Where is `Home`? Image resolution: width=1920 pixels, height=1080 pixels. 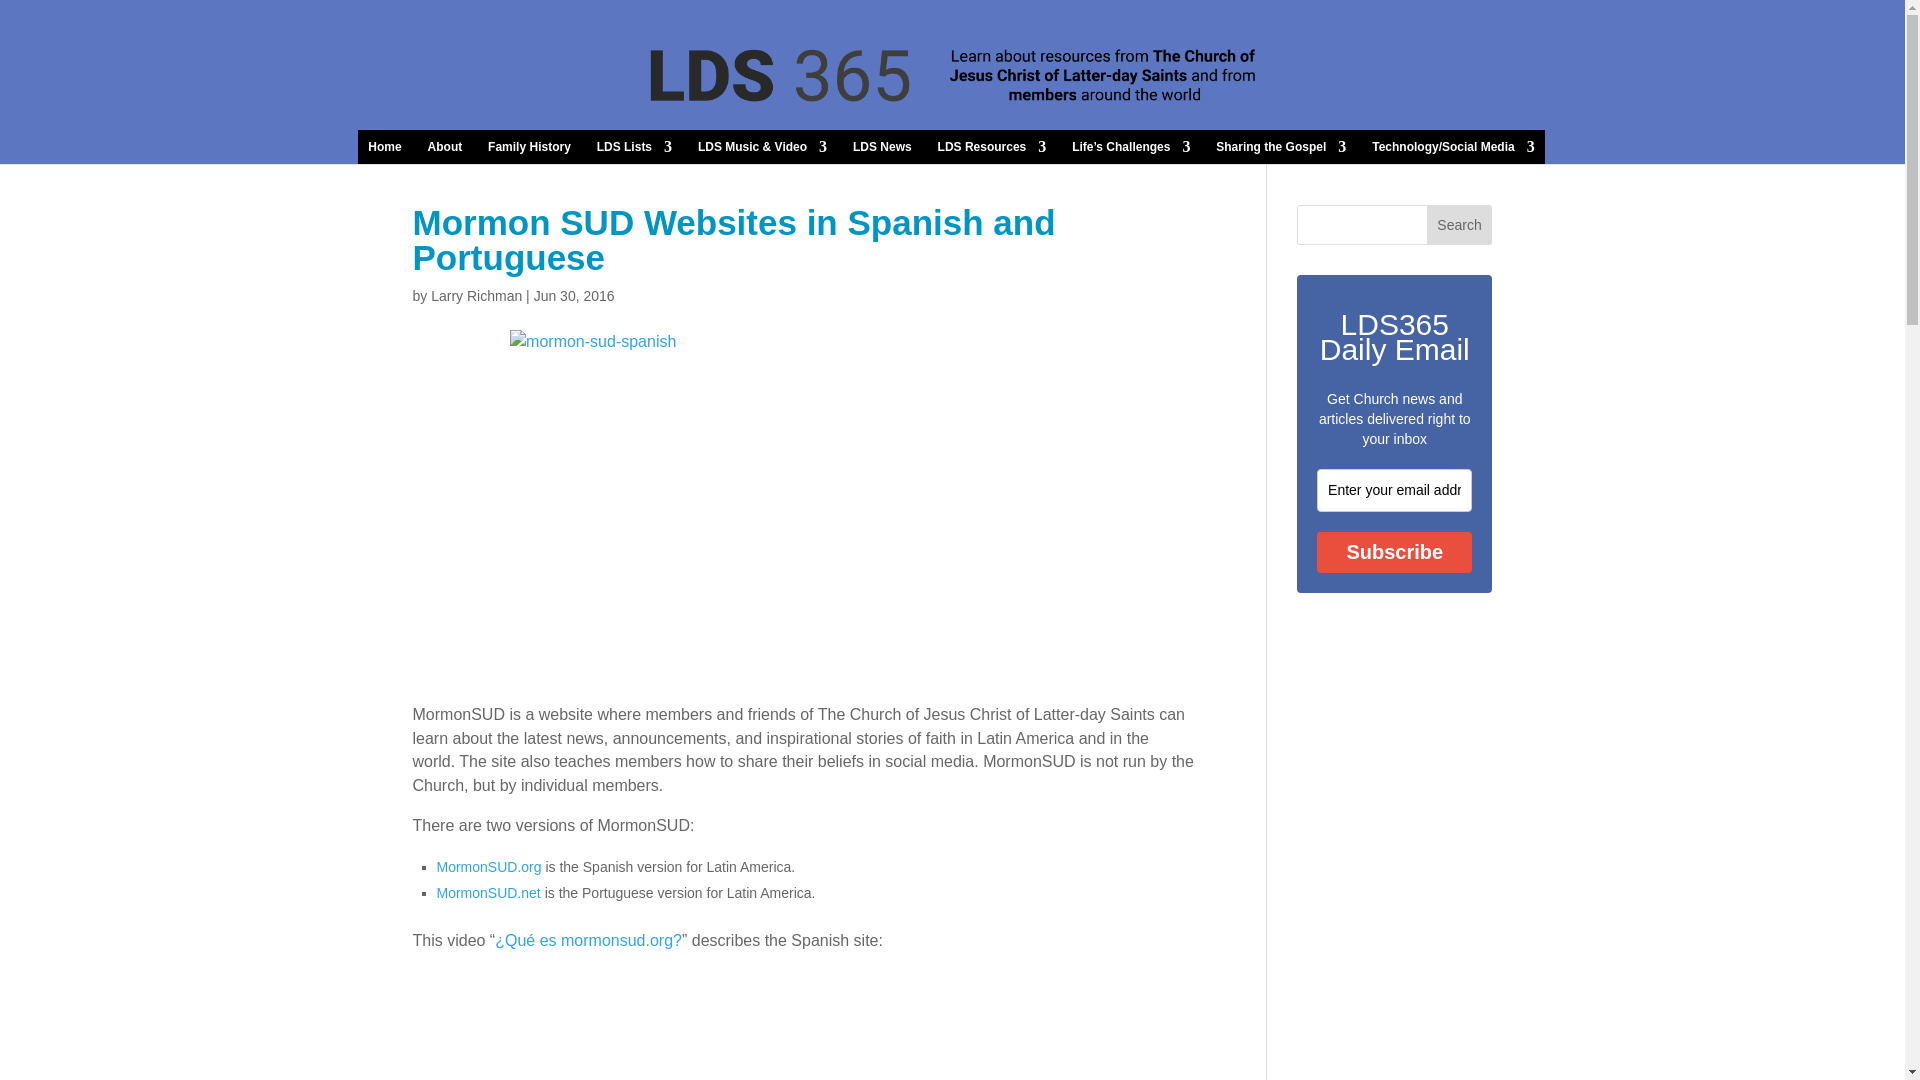 Home is located at coordinates (384, 147).